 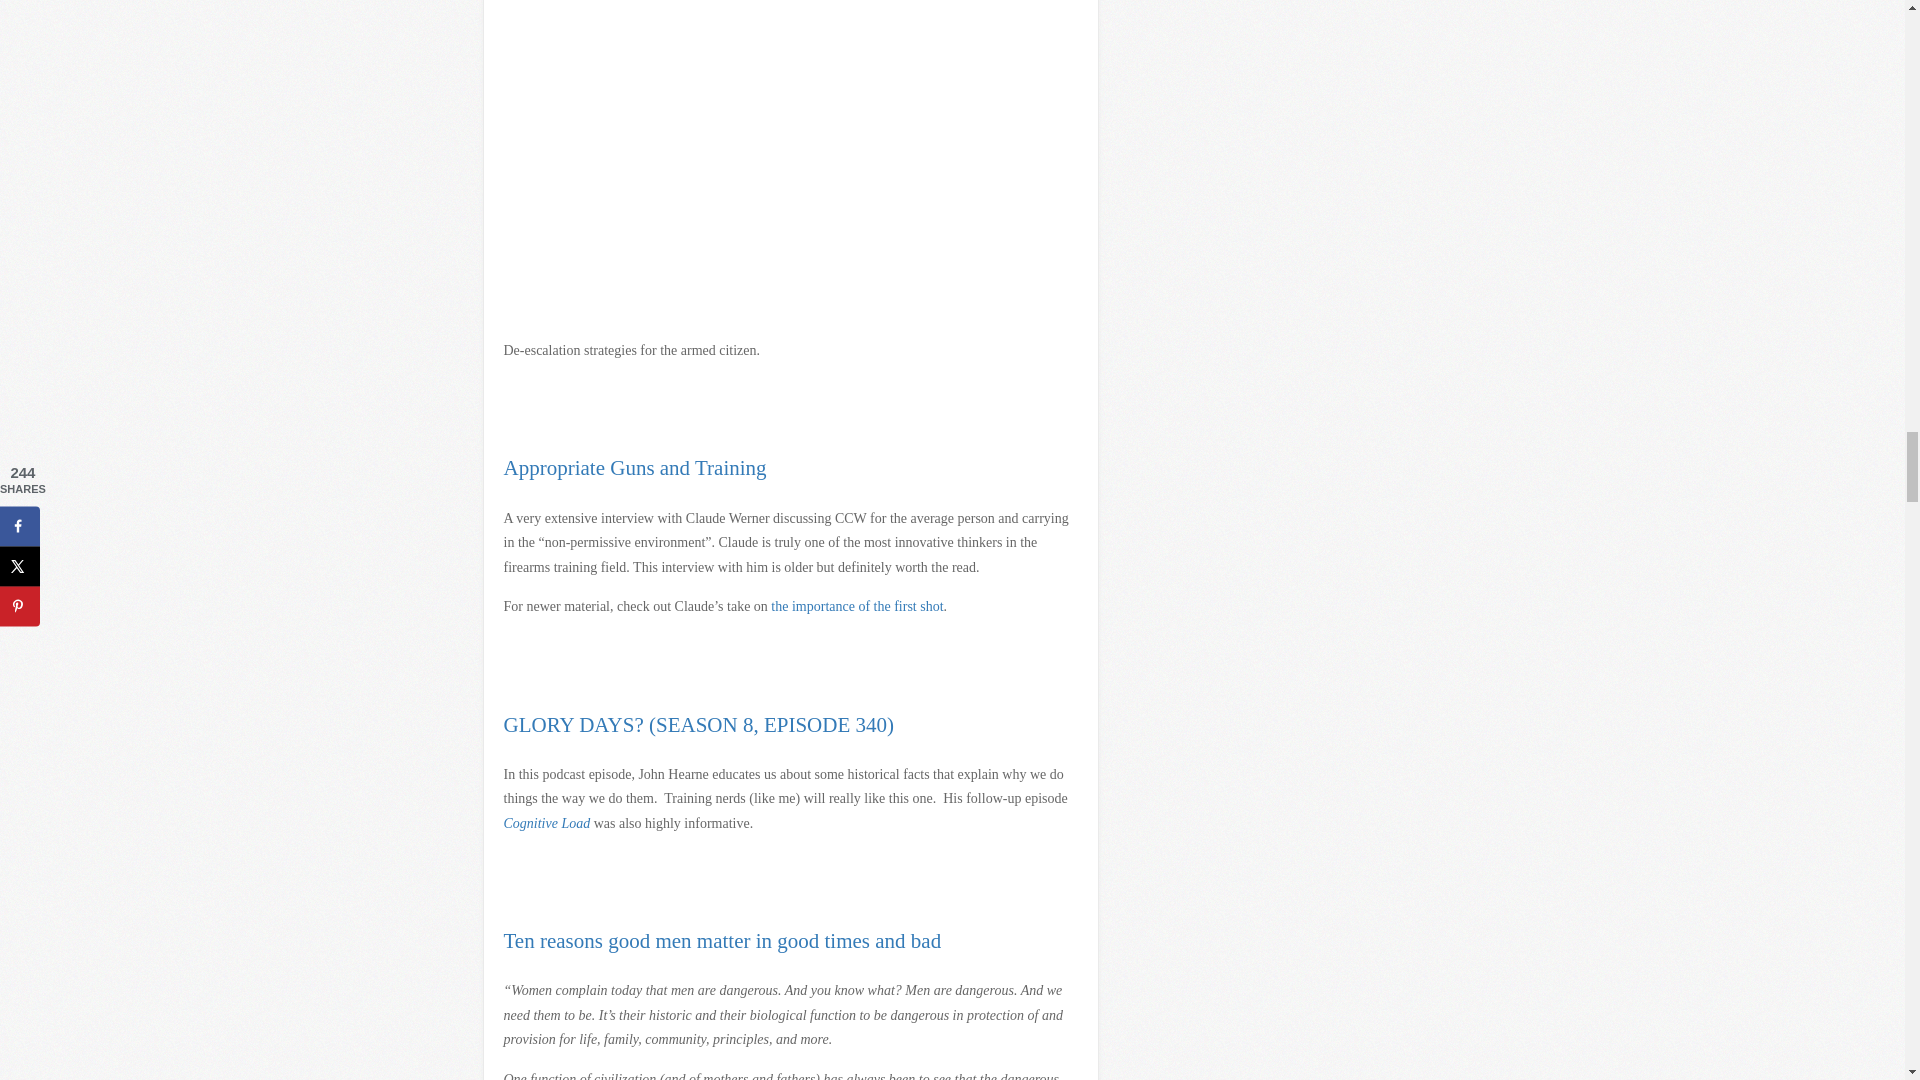 What do you see at coordinates (783, 158) in the screenshot?
I see `YouTube video player` at bounding box center [783, 158].